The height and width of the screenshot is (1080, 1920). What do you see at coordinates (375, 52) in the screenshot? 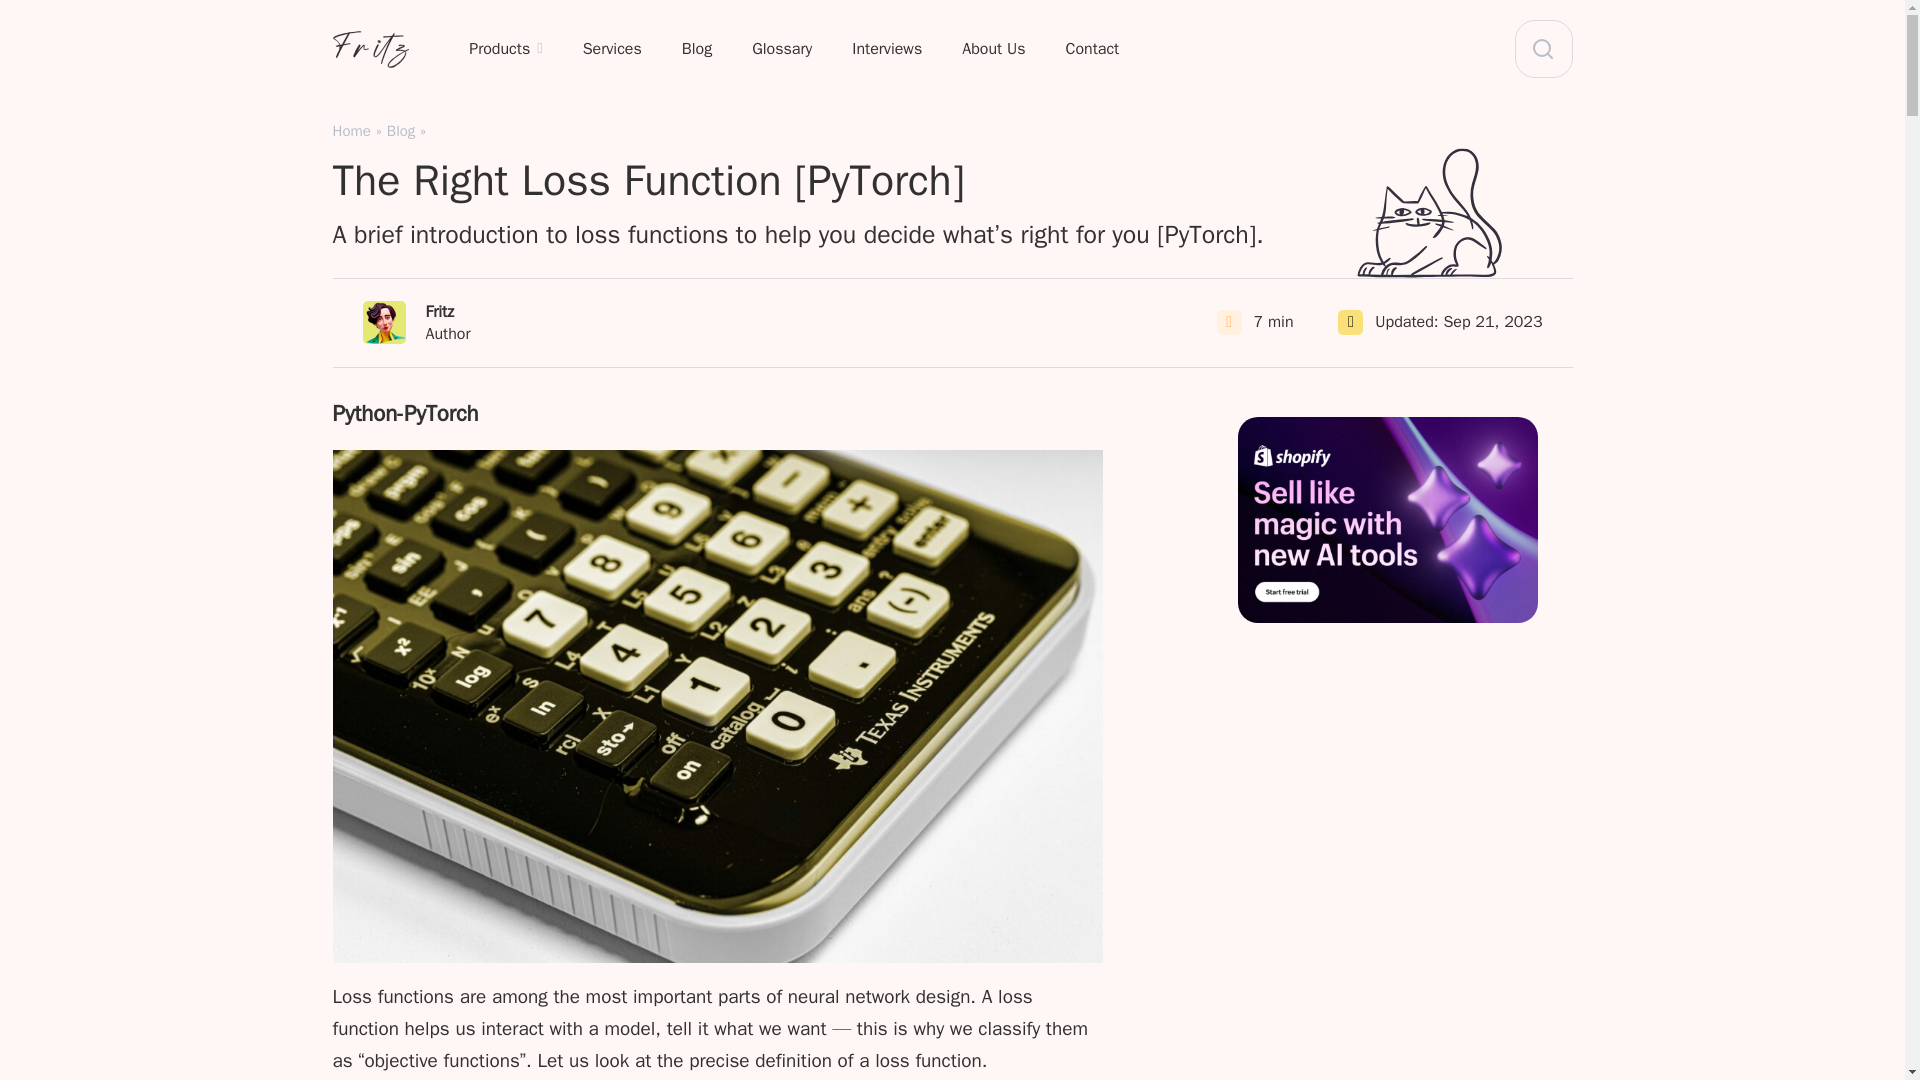
I see `Contact` at bounding box center [375, 52].